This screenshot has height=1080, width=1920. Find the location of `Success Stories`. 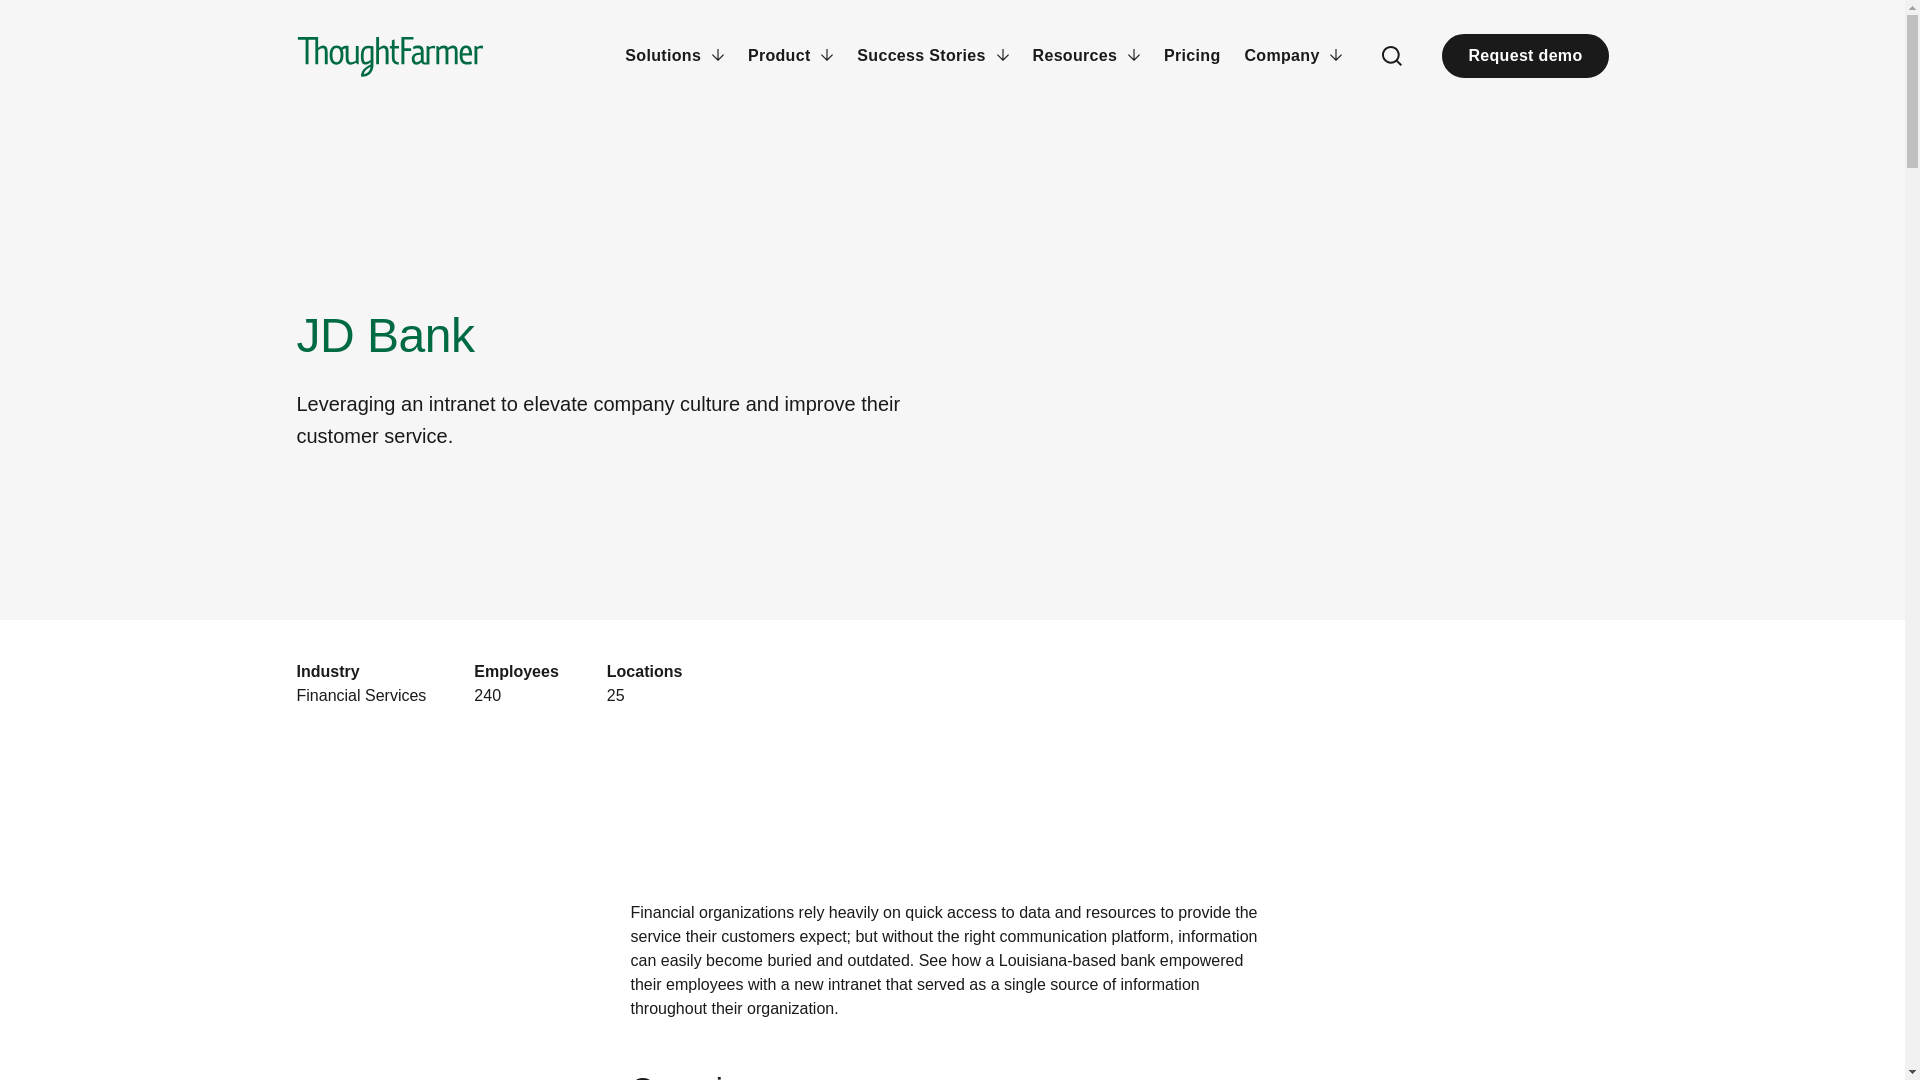

Success Stories is located at coordinates (932, 56).